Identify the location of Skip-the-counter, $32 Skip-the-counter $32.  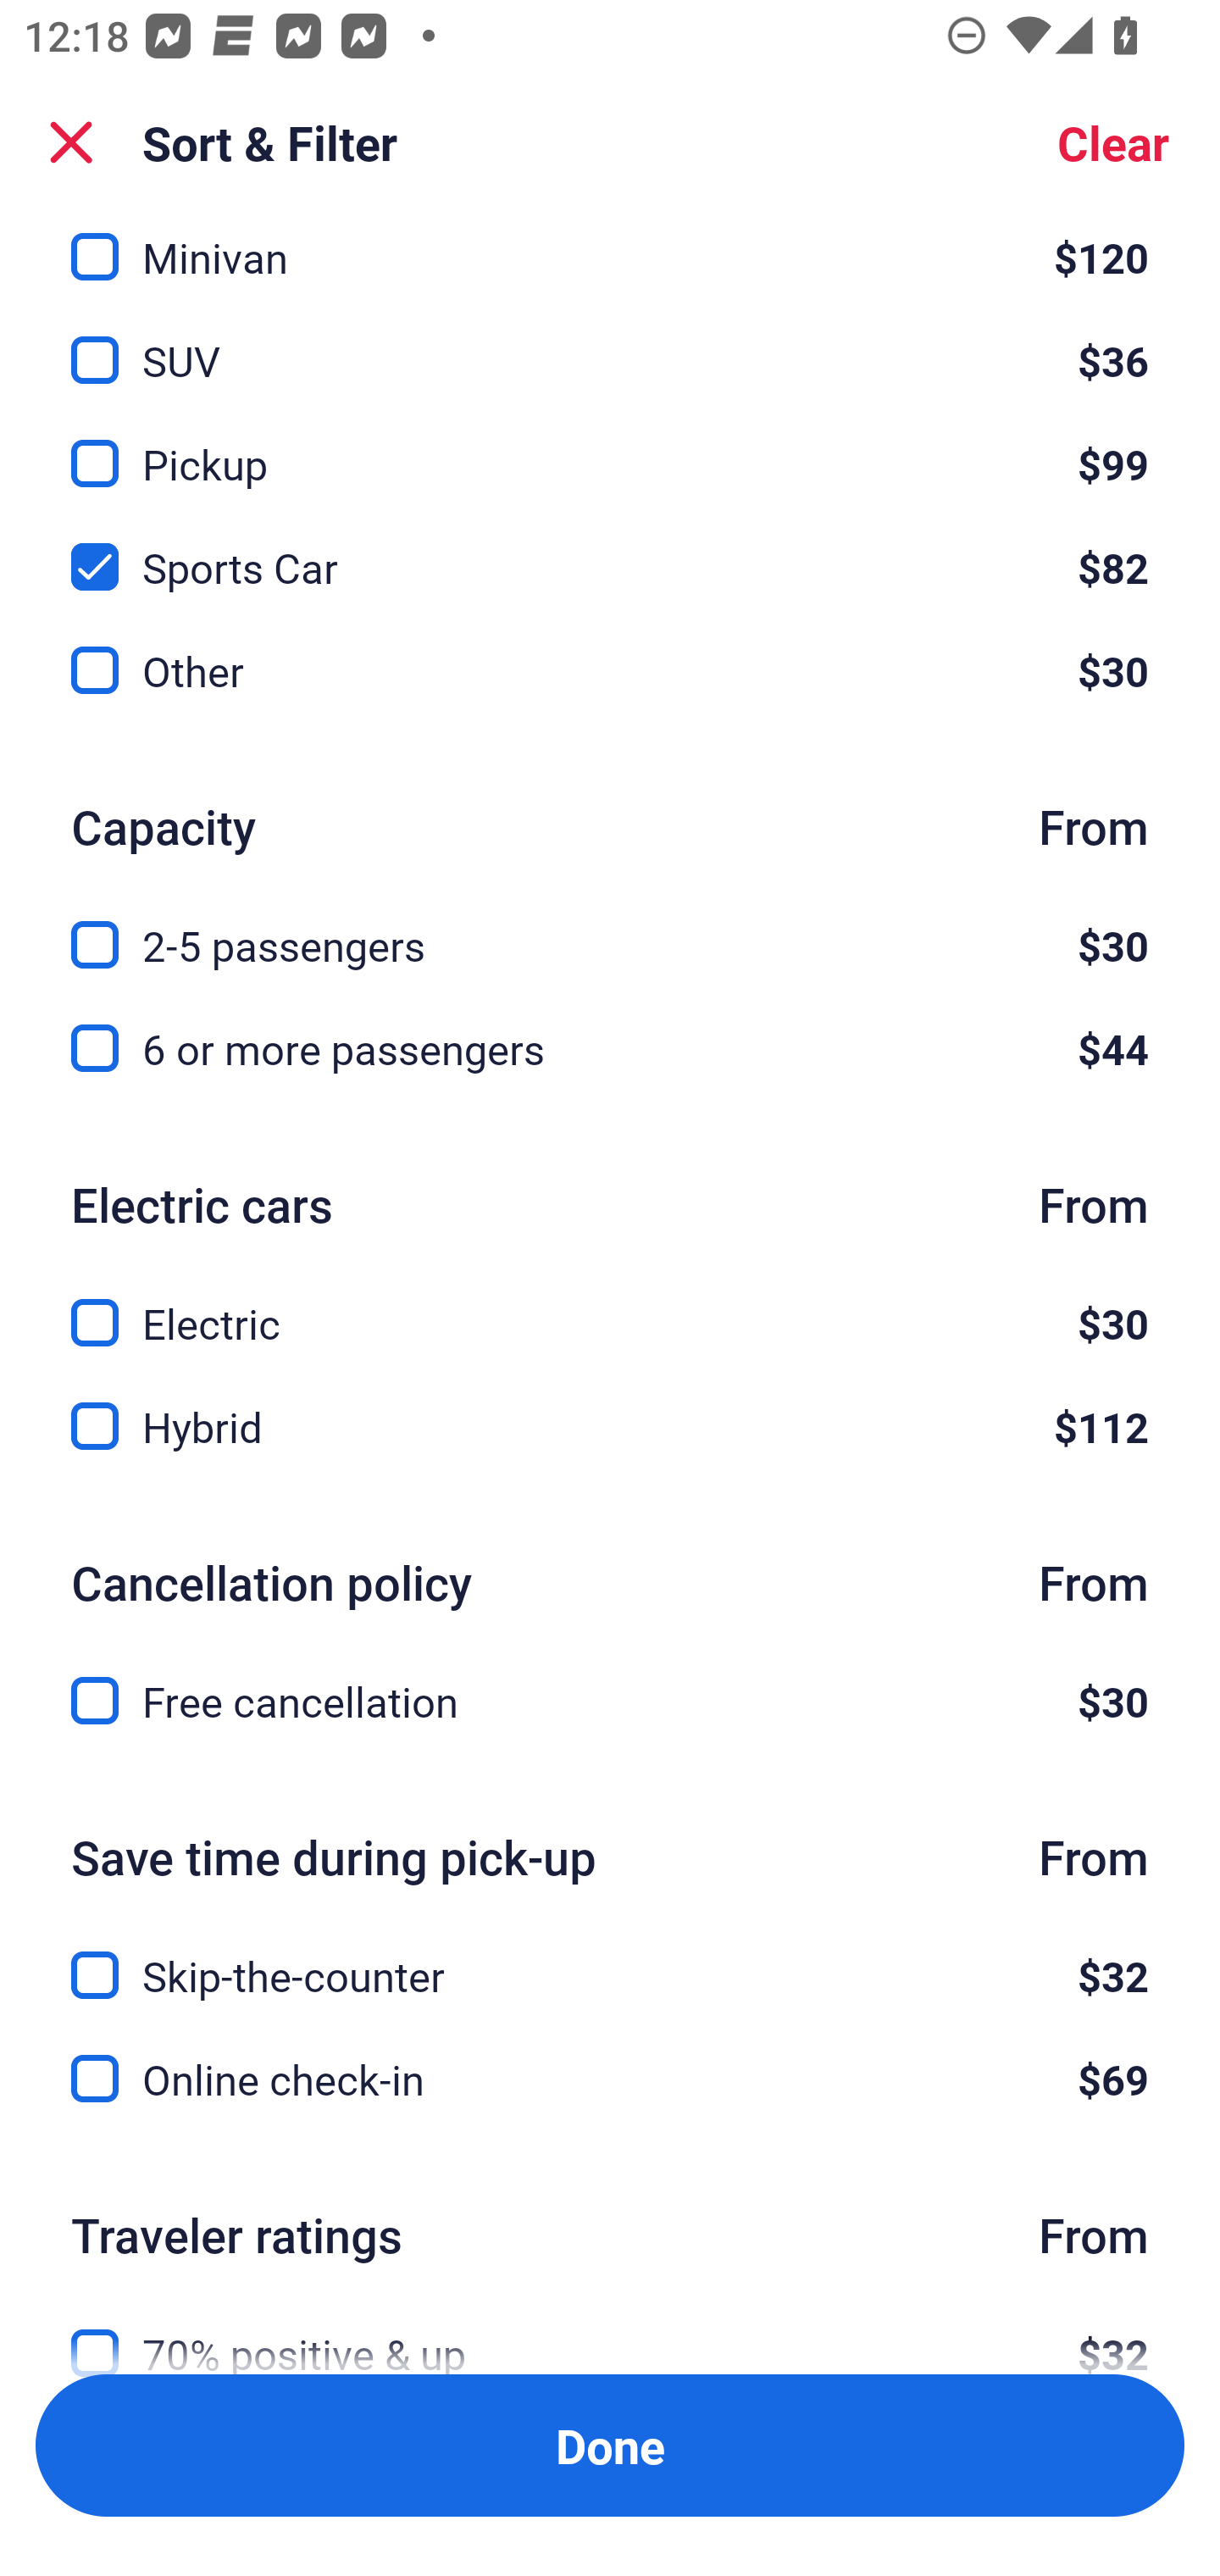
(610, 1956).